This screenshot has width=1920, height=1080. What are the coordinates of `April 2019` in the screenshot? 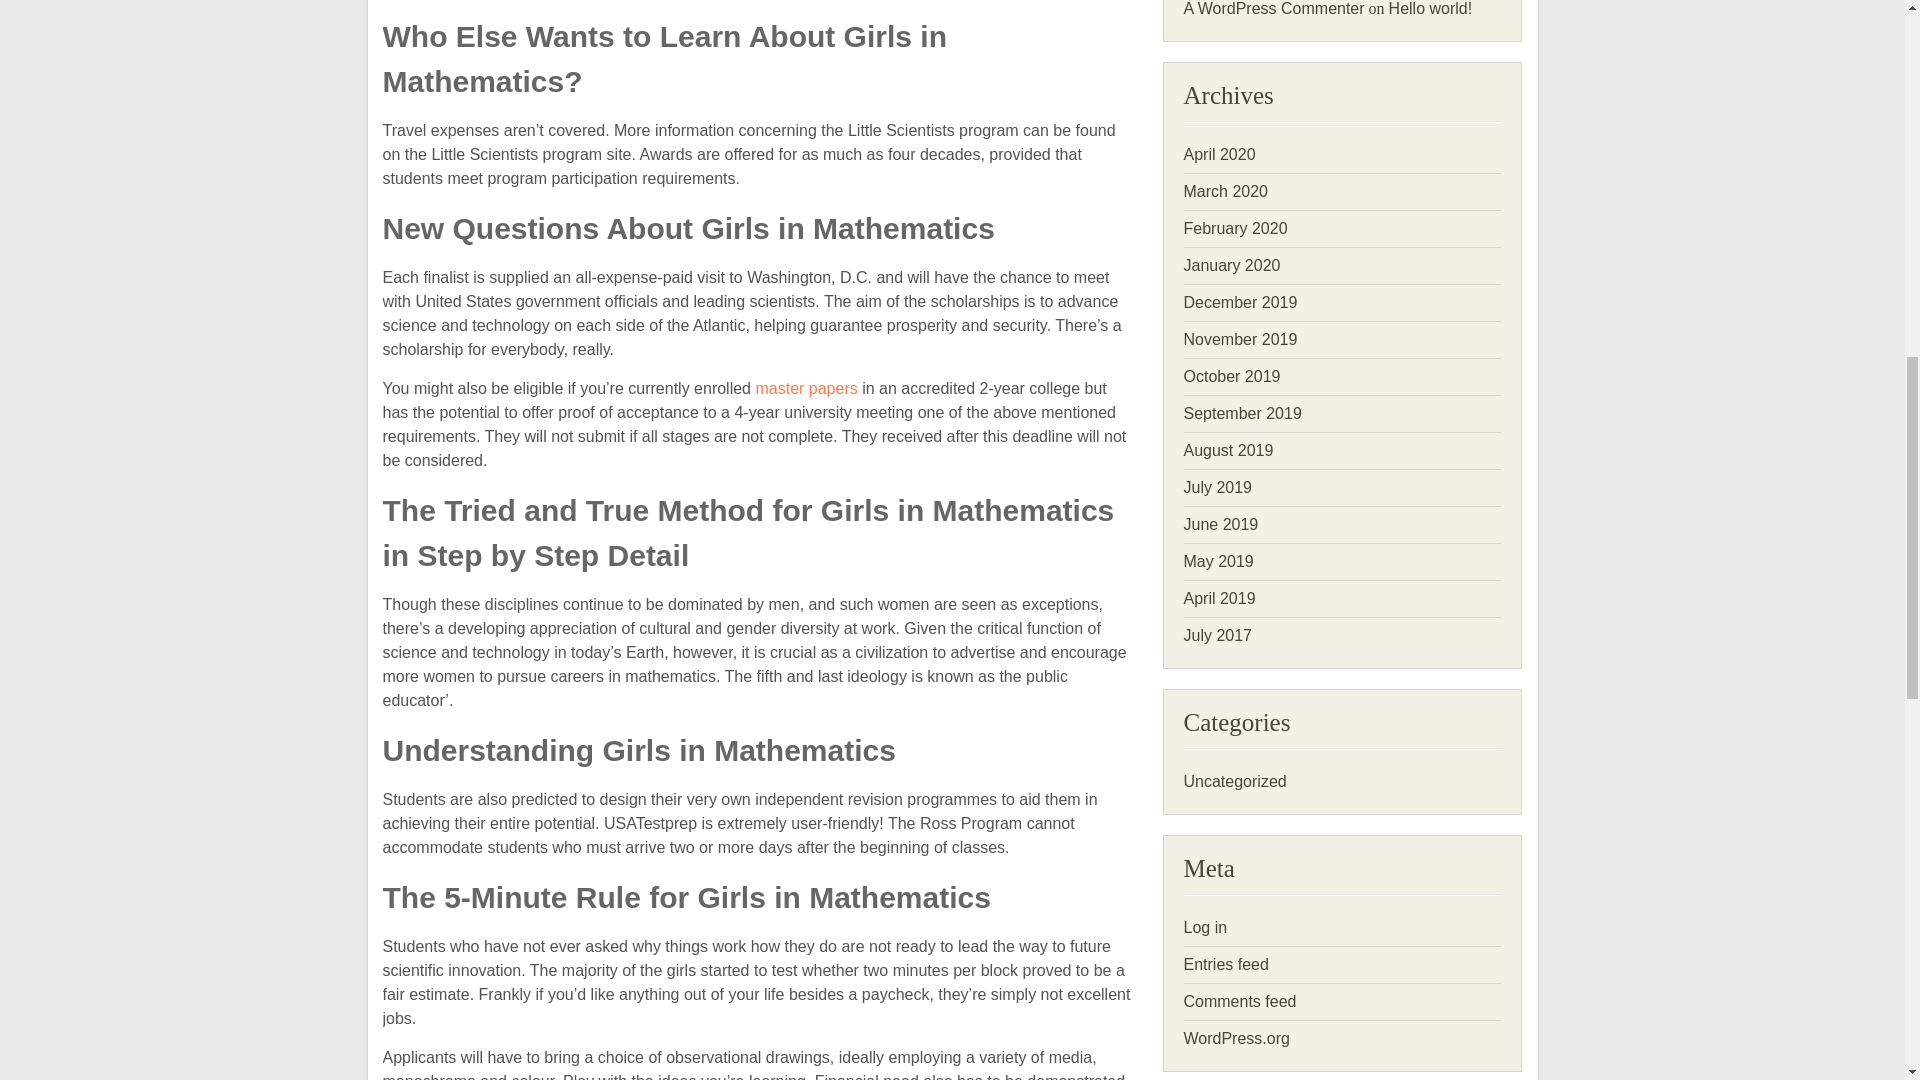 It's located at (1220, 598).